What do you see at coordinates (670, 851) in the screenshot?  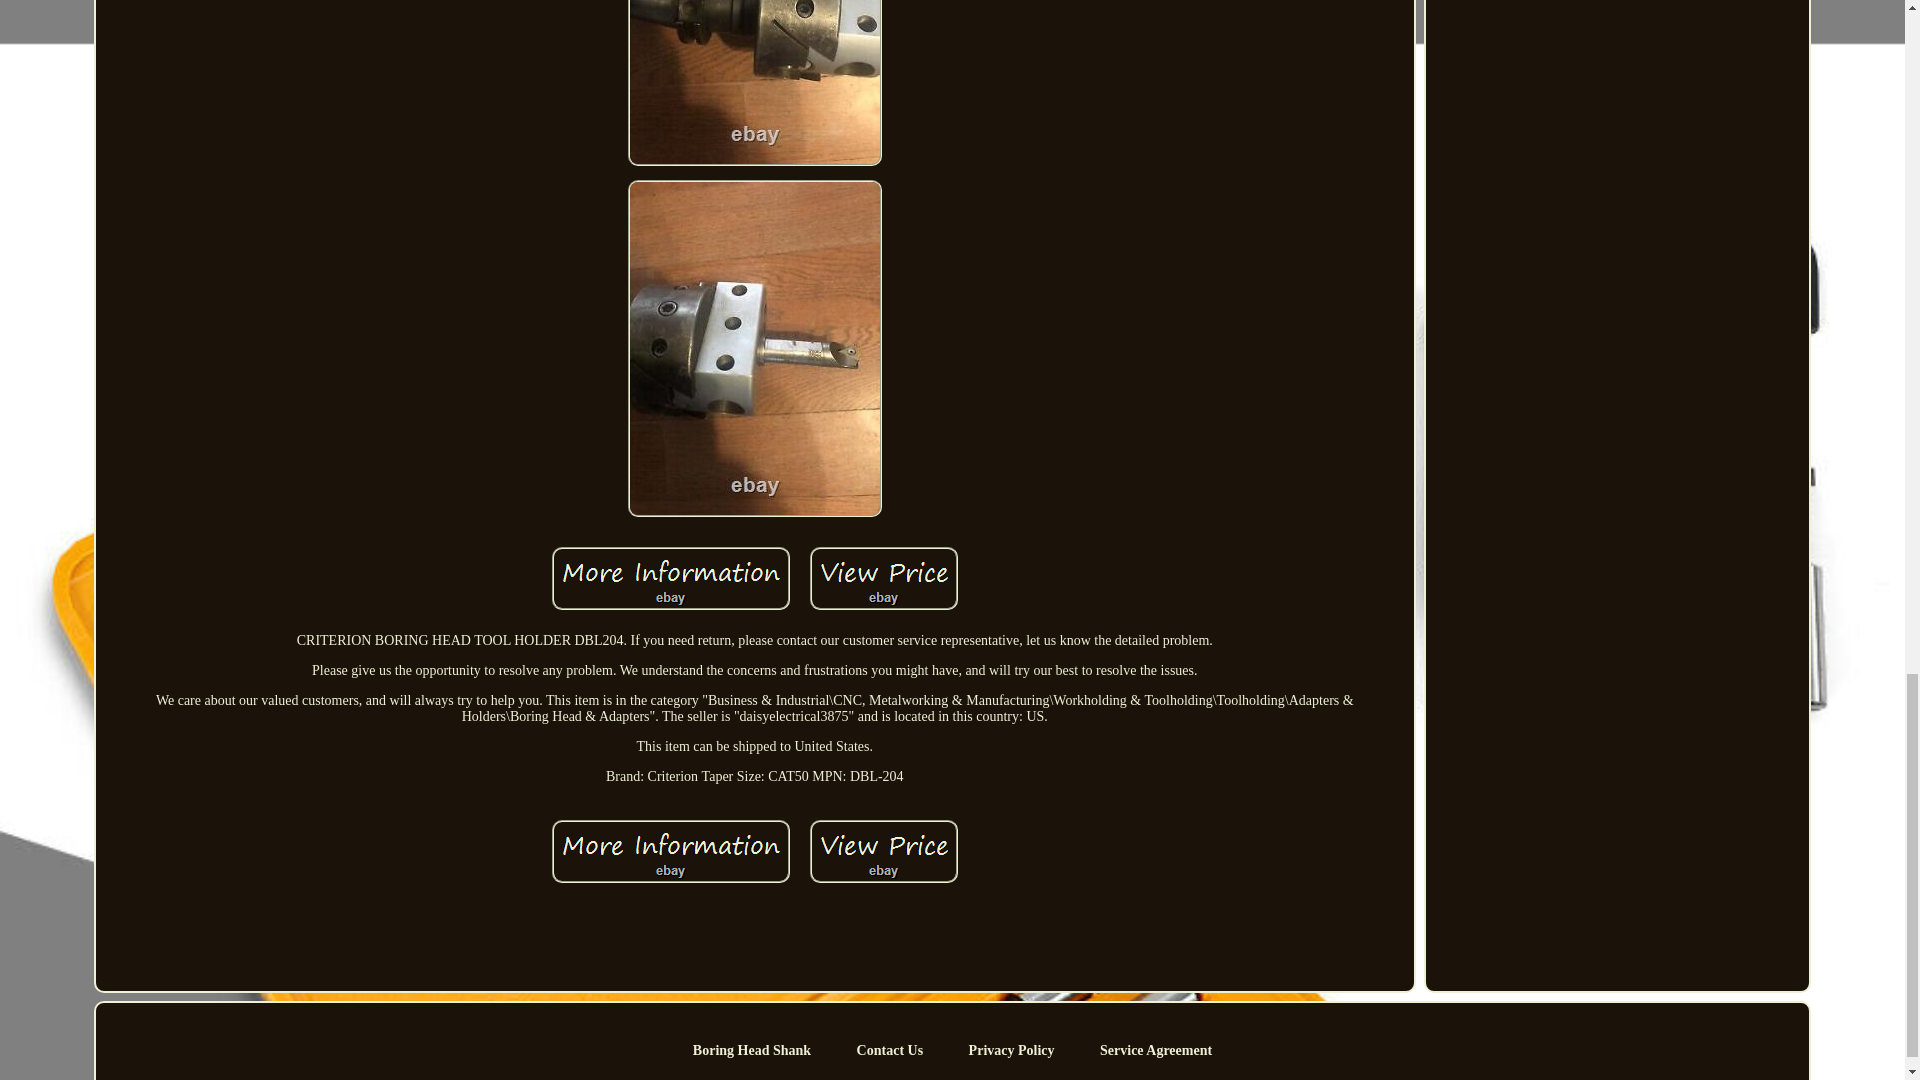 I see `Criterion Boring Head Cat 50 Tool Holder Dbl204` at bounding box center [670, 851].